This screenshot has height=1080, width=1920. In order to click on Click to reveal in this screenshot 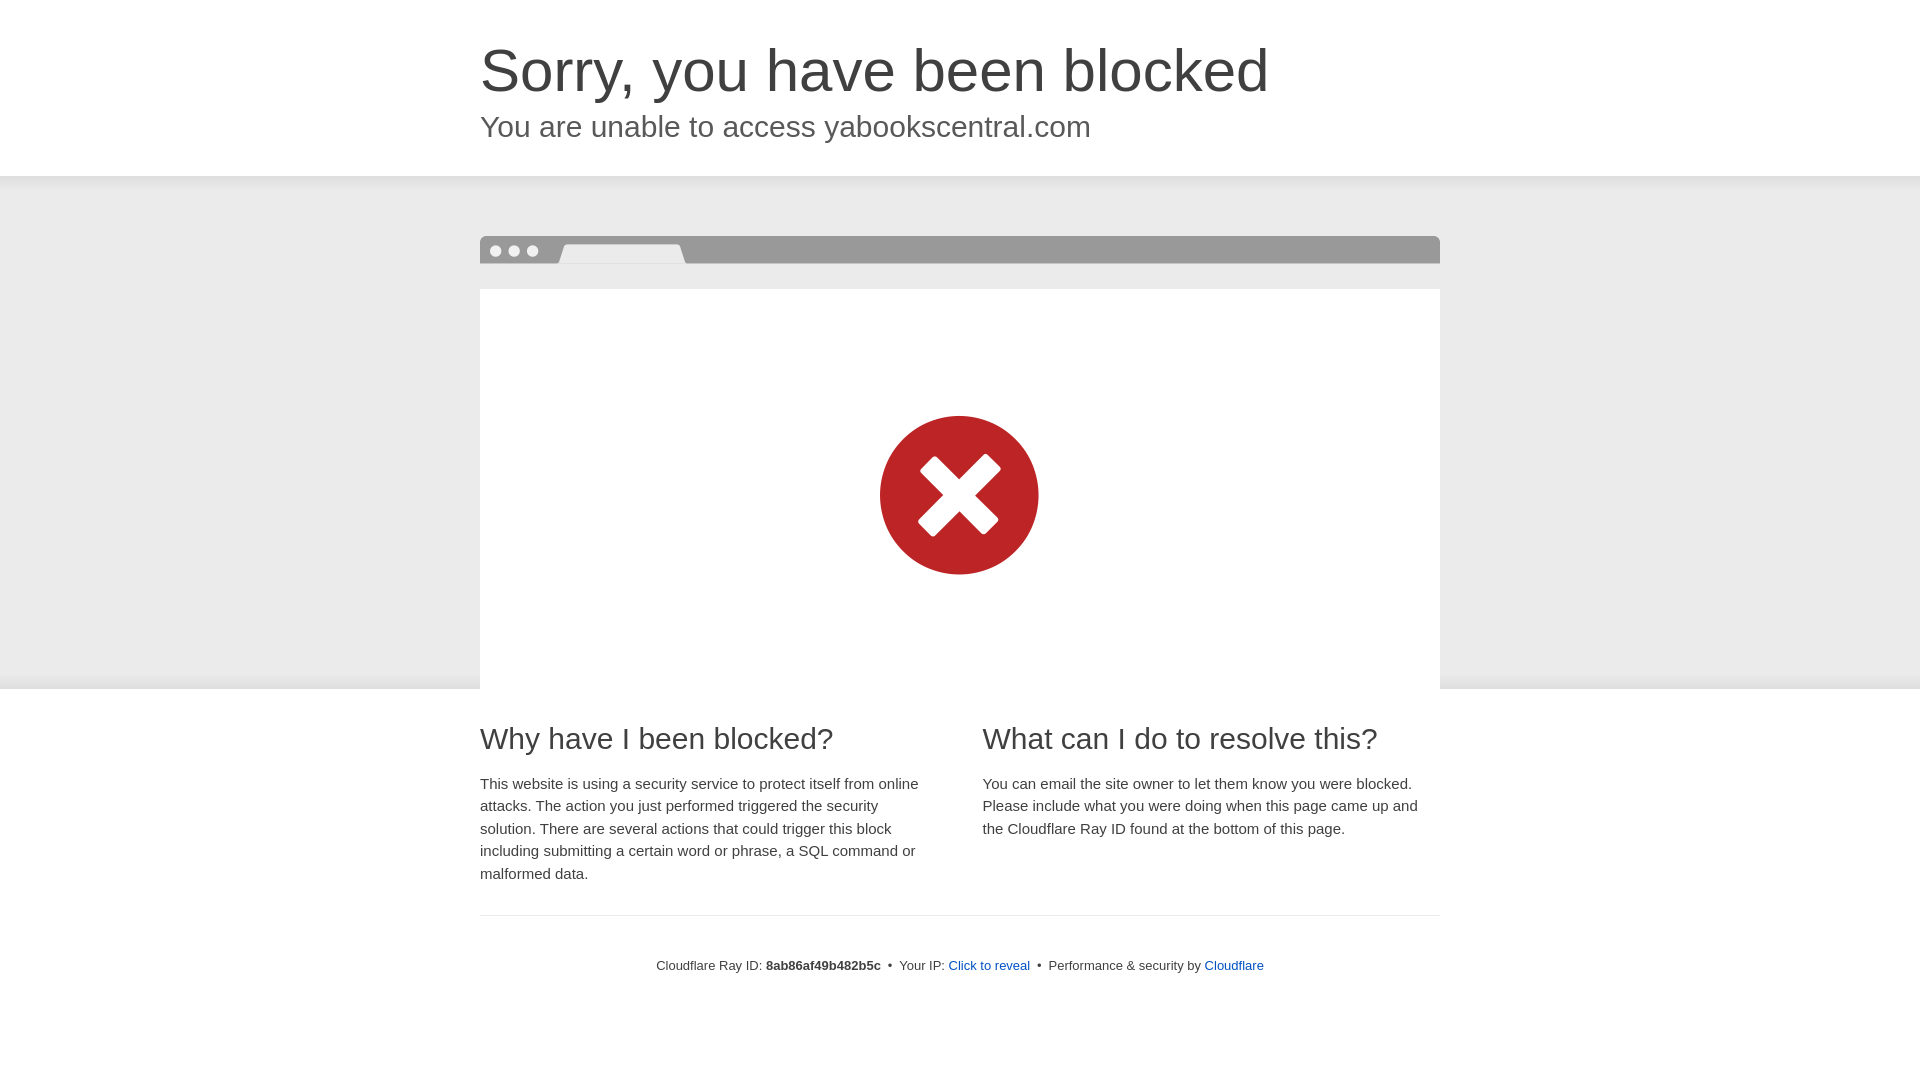, I will do `click(990, 966)`.